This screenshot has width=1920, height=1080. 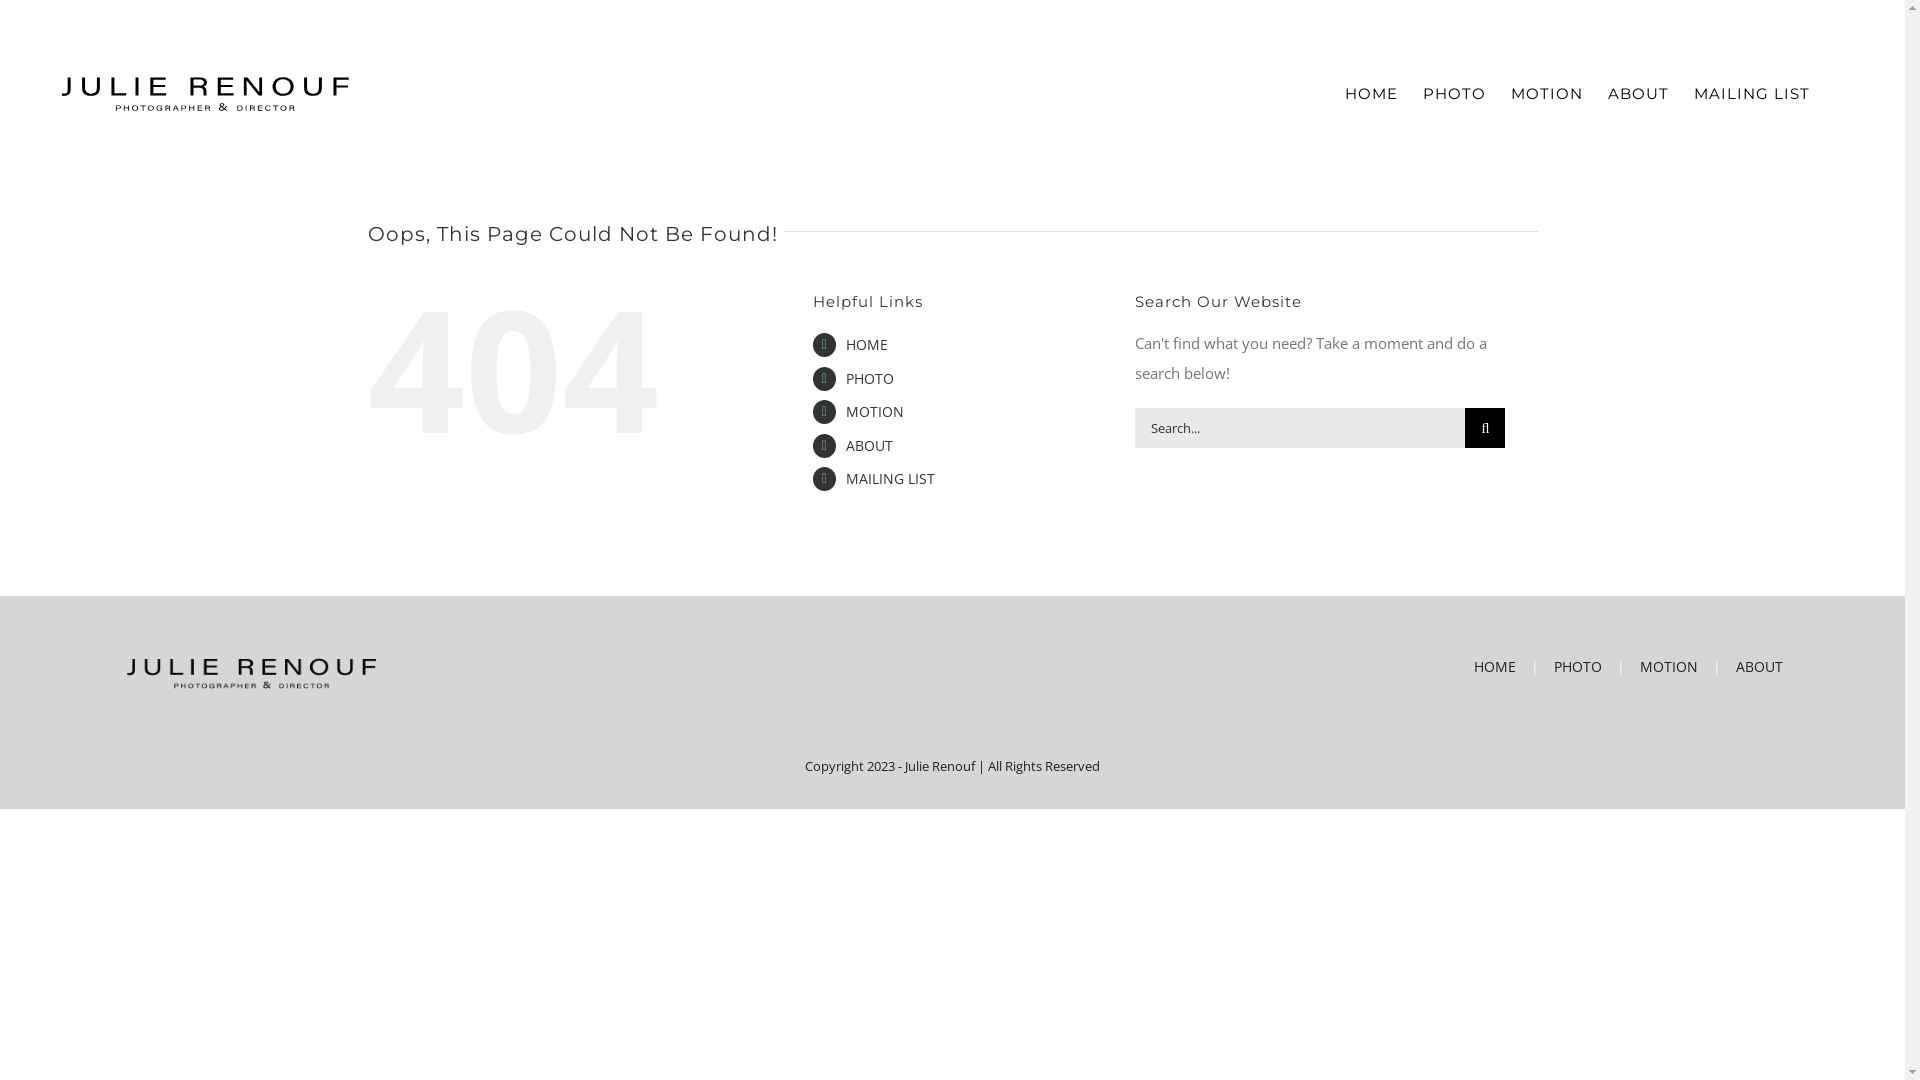 What do you see at coordinates (1372, 94) in the screenshot?
I see `HOME` at bounding box center [1372, 94].